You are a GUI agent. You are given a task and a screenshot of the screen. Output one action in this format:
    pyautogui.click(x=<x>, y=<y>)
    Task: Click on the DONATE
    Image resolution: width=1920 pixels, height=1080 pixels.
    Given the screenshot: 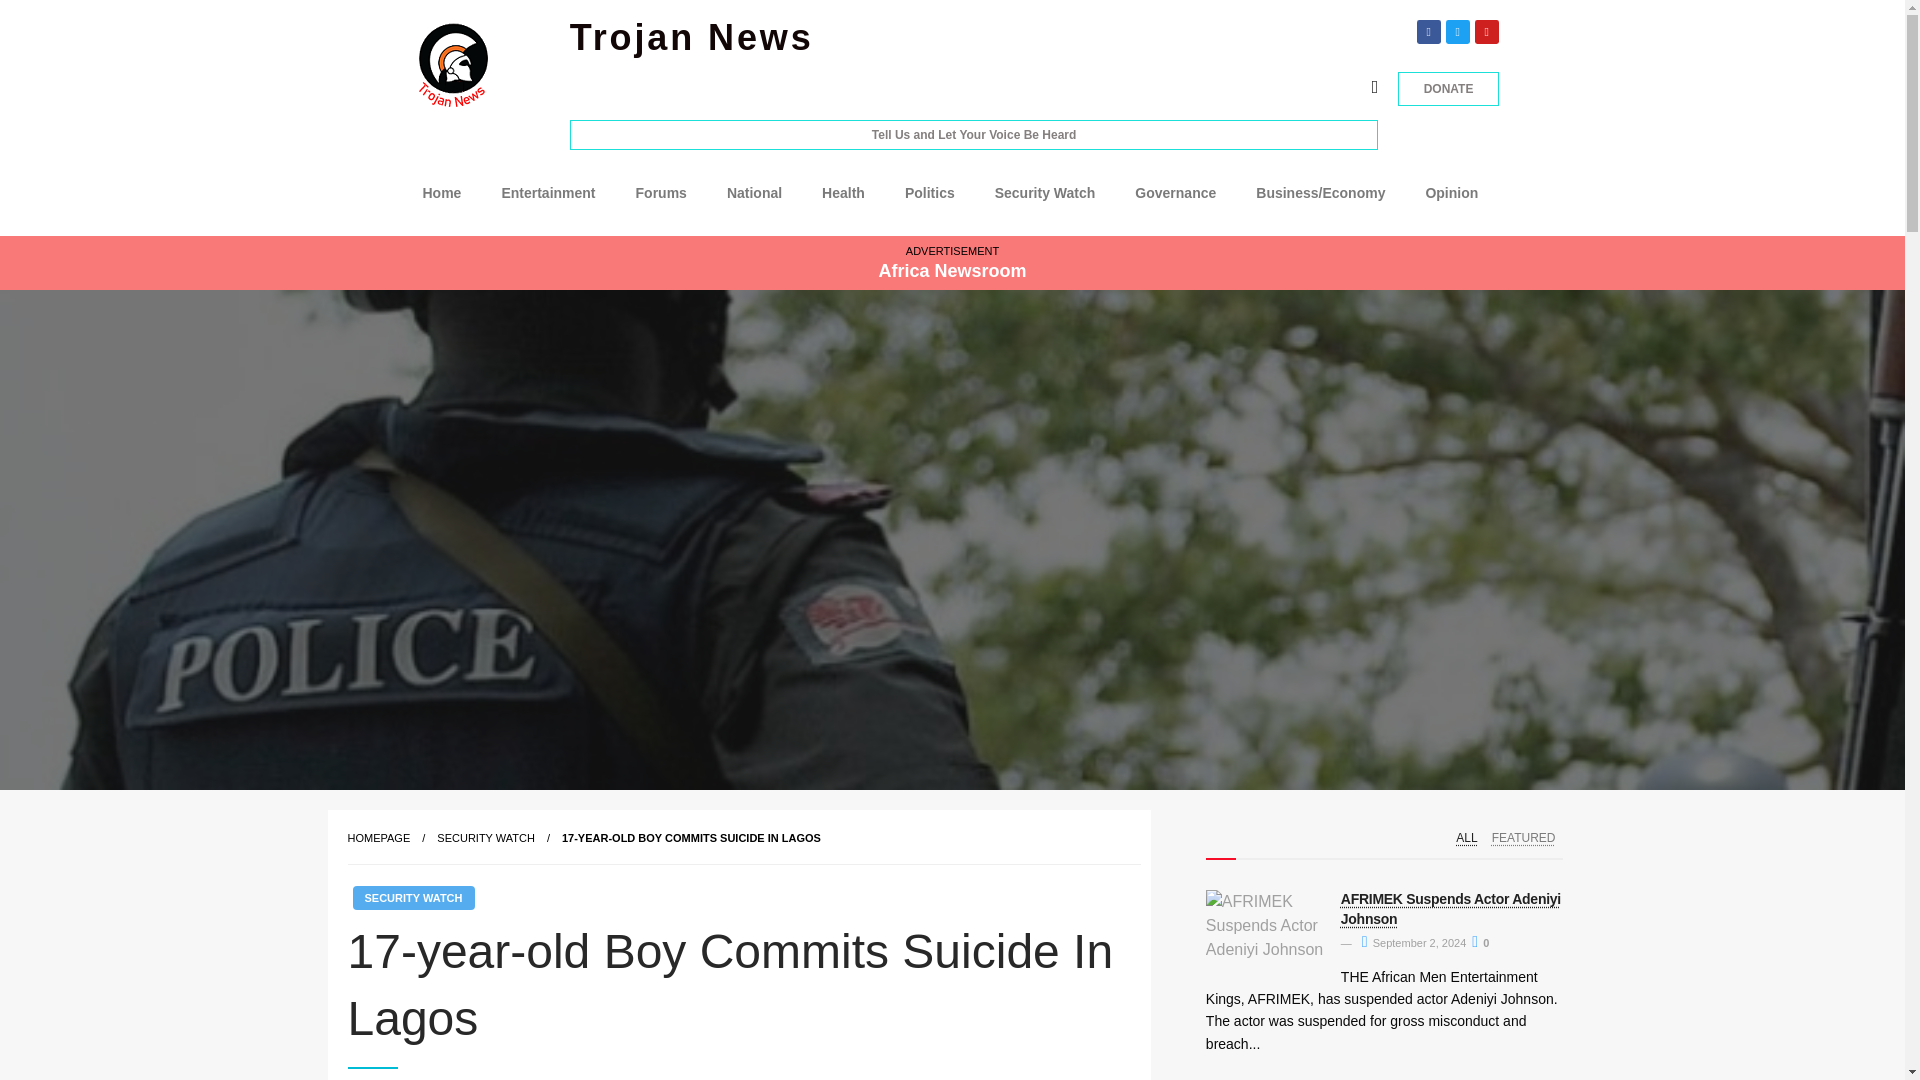 What is the action you would take?
    pyautogui.click(x=1449, y=89)
    